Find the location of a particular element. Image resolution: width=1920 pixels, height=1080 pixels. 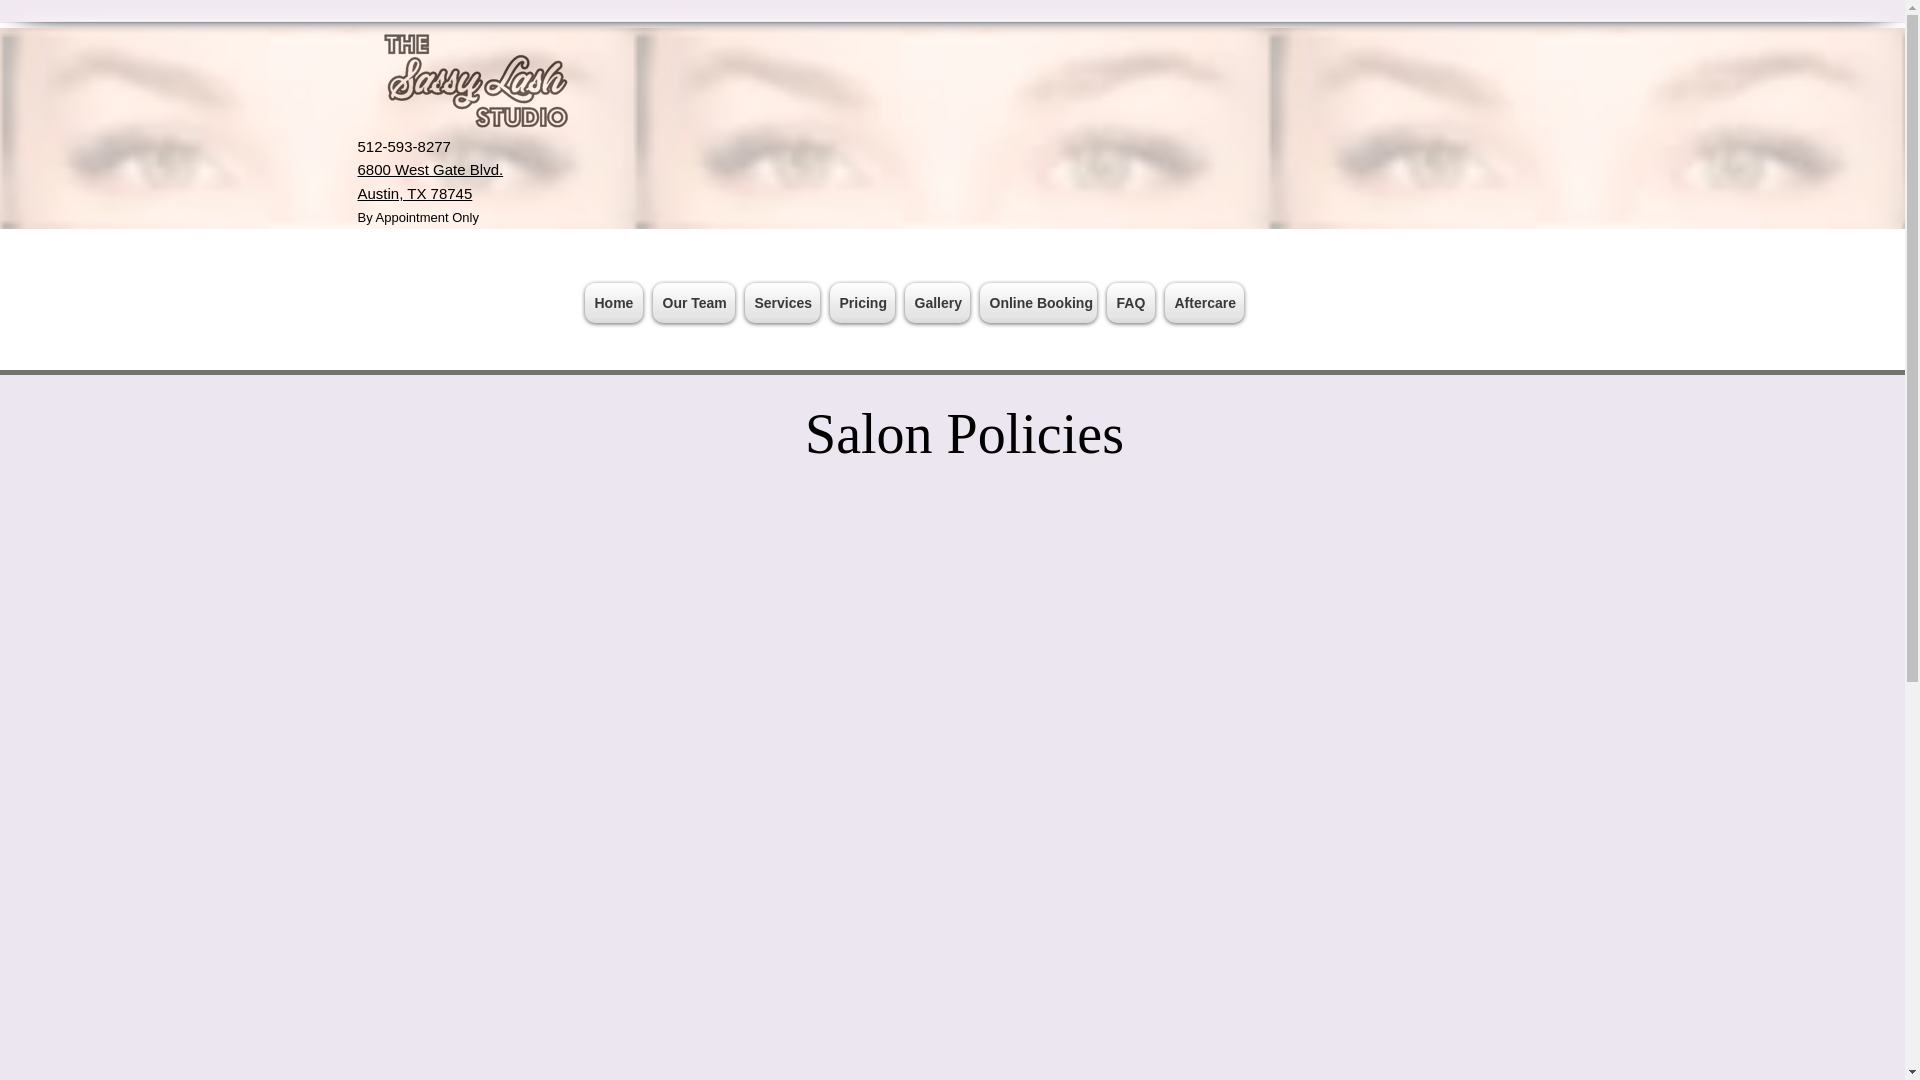

Gallery is located at coordinates (938, 302).